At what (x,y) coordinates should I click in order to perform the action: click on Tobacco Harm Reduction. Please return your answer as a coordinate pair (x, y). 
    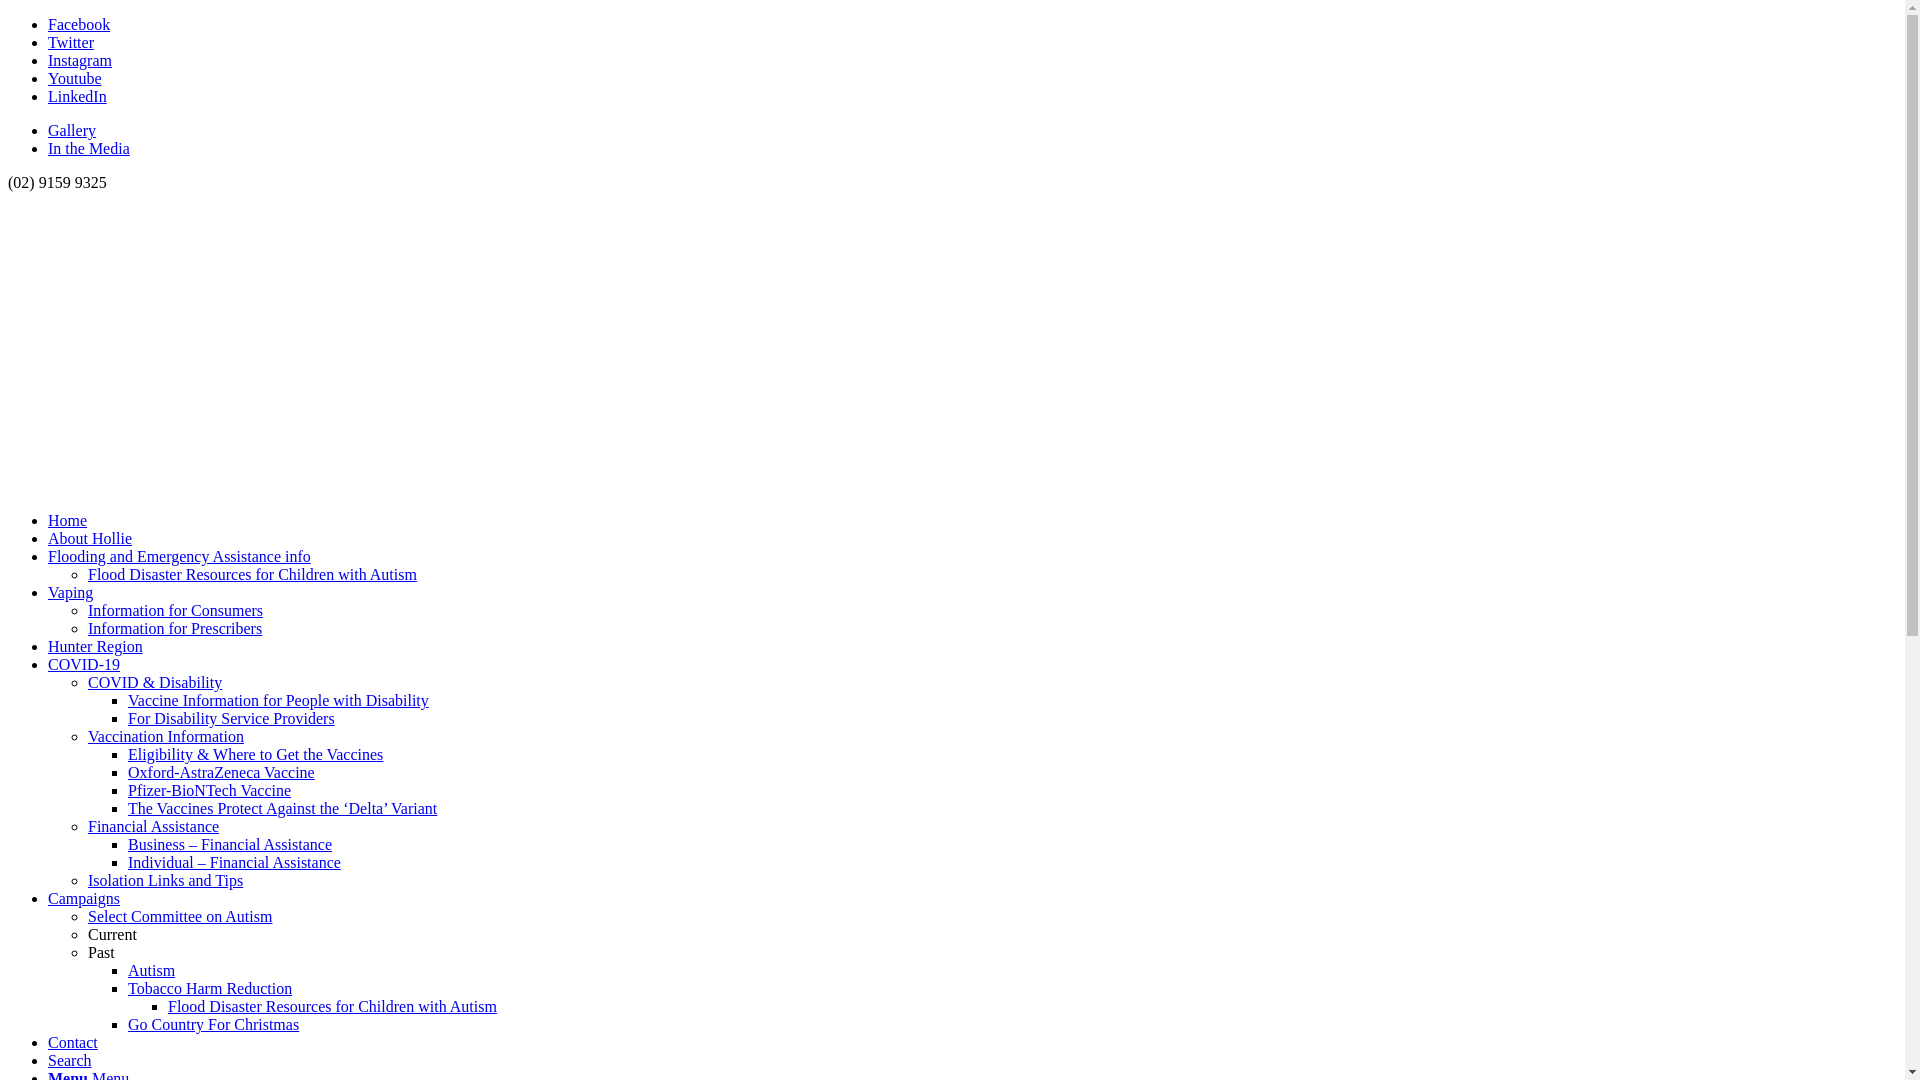
    Looking at the image, I should click on (210, 988).